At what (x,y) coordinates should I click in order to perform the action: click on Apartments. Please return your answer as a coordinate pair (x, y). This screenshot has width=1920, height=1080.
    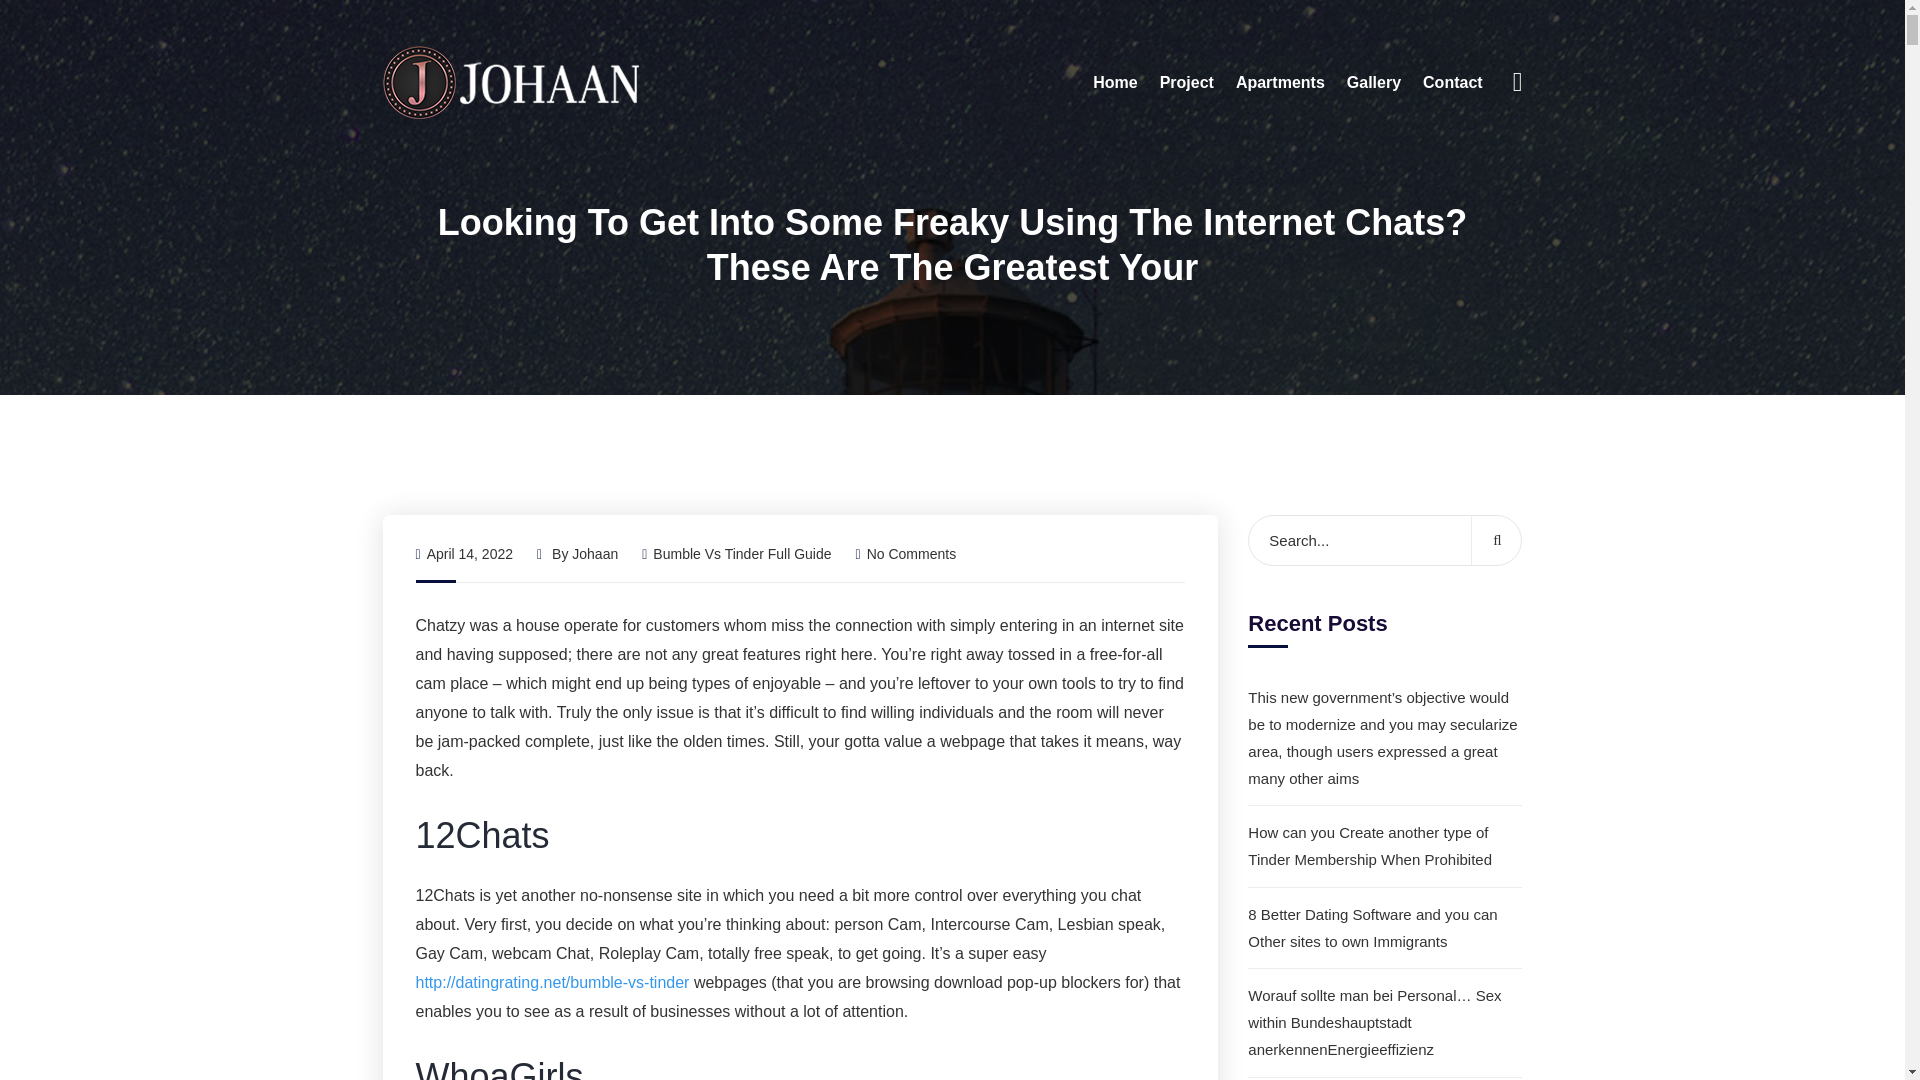
    Looking at the image, I should click on (1280, 82).